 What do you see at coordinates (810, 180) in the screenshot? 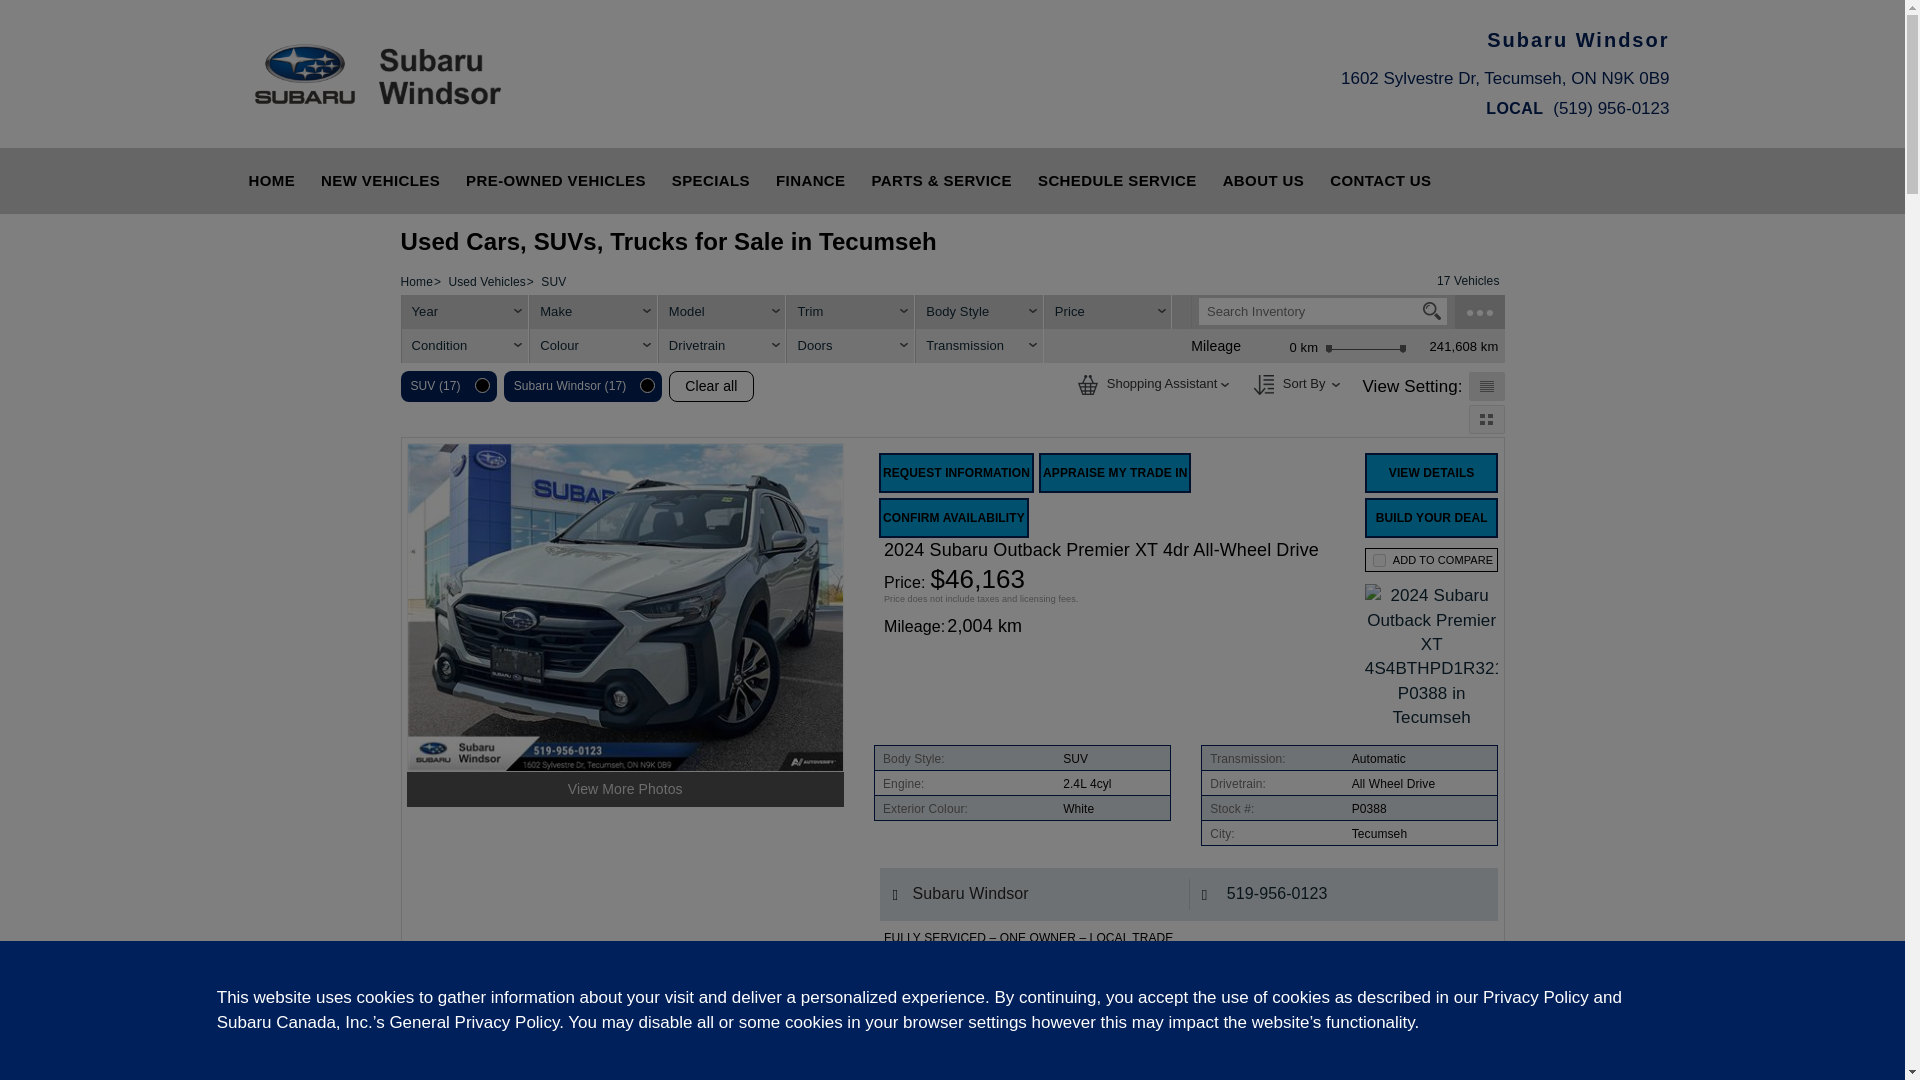
I see `FINANCE` at bounding box center [810, 180].